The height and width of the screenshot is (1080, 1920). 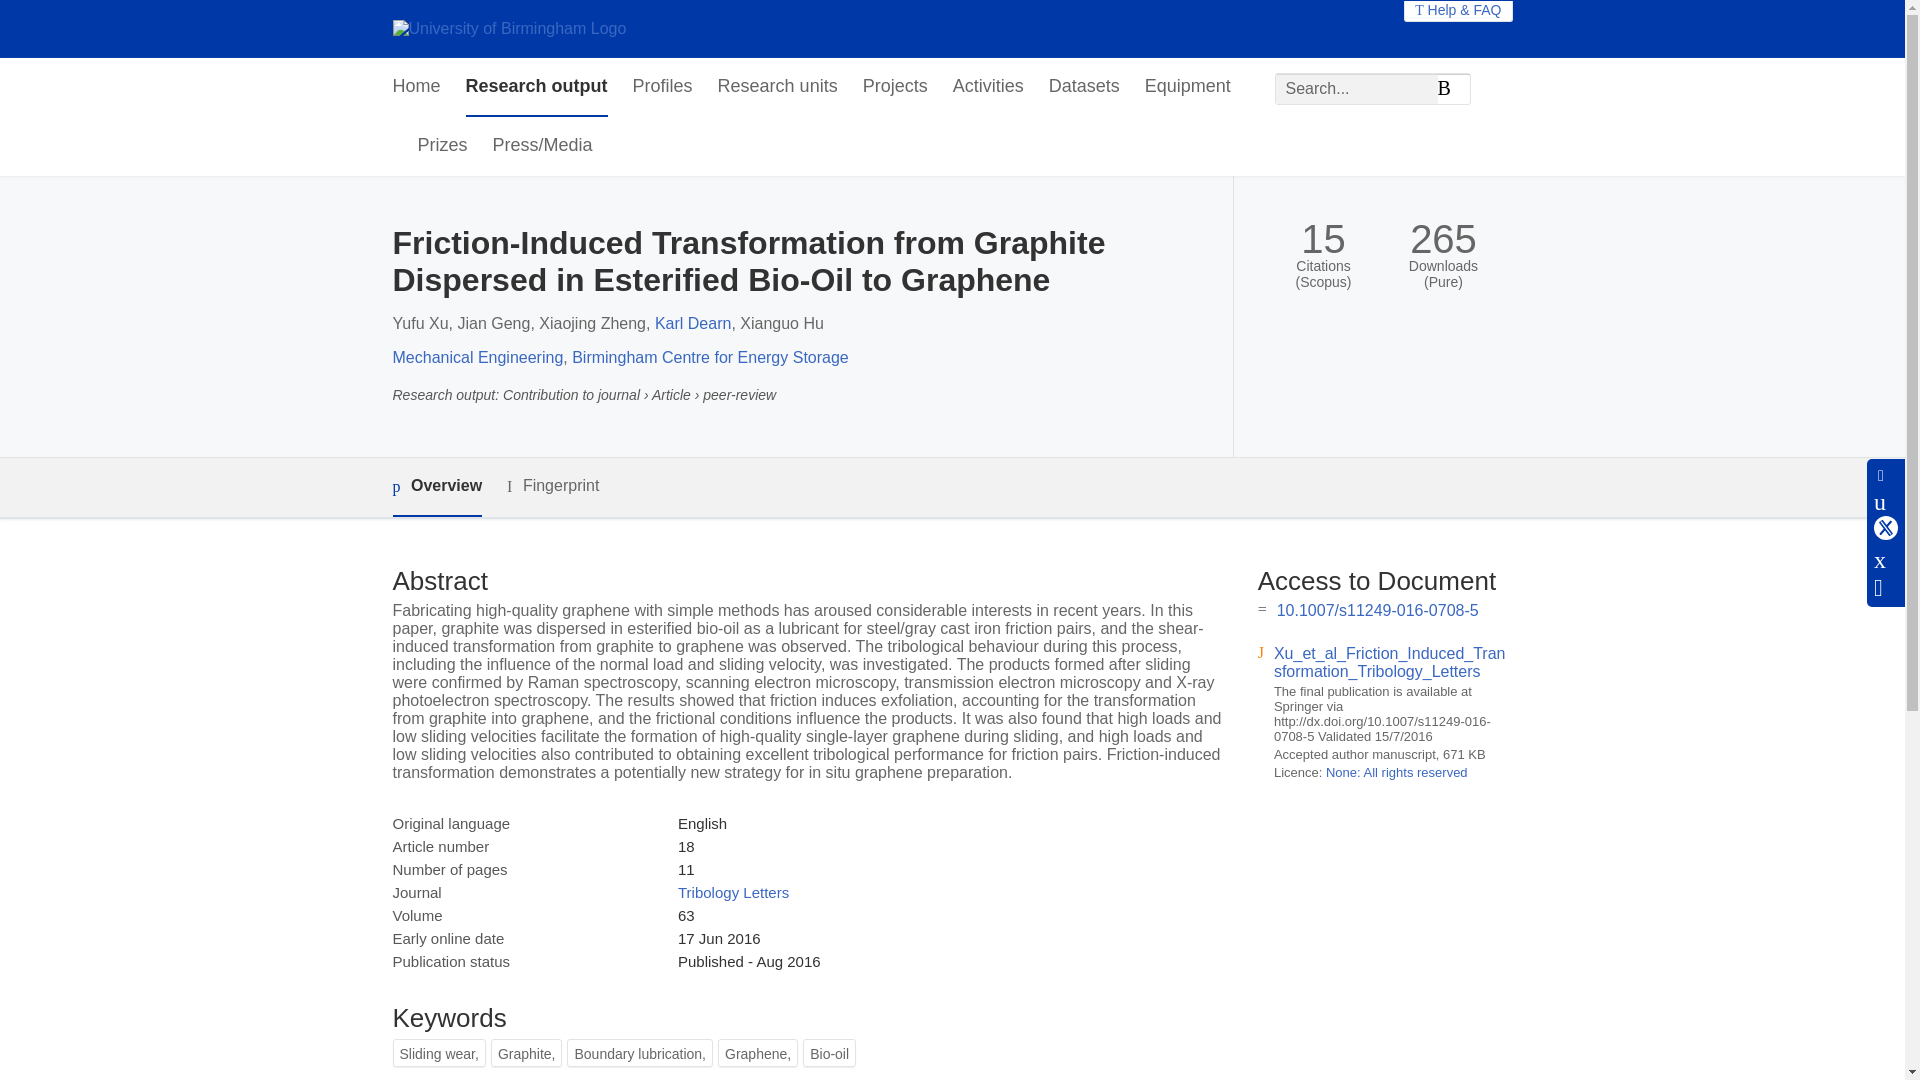 What do you see at coordinates (663, 87) in the screenshot?
I see `Profiles` at bounding box center [663, 87].